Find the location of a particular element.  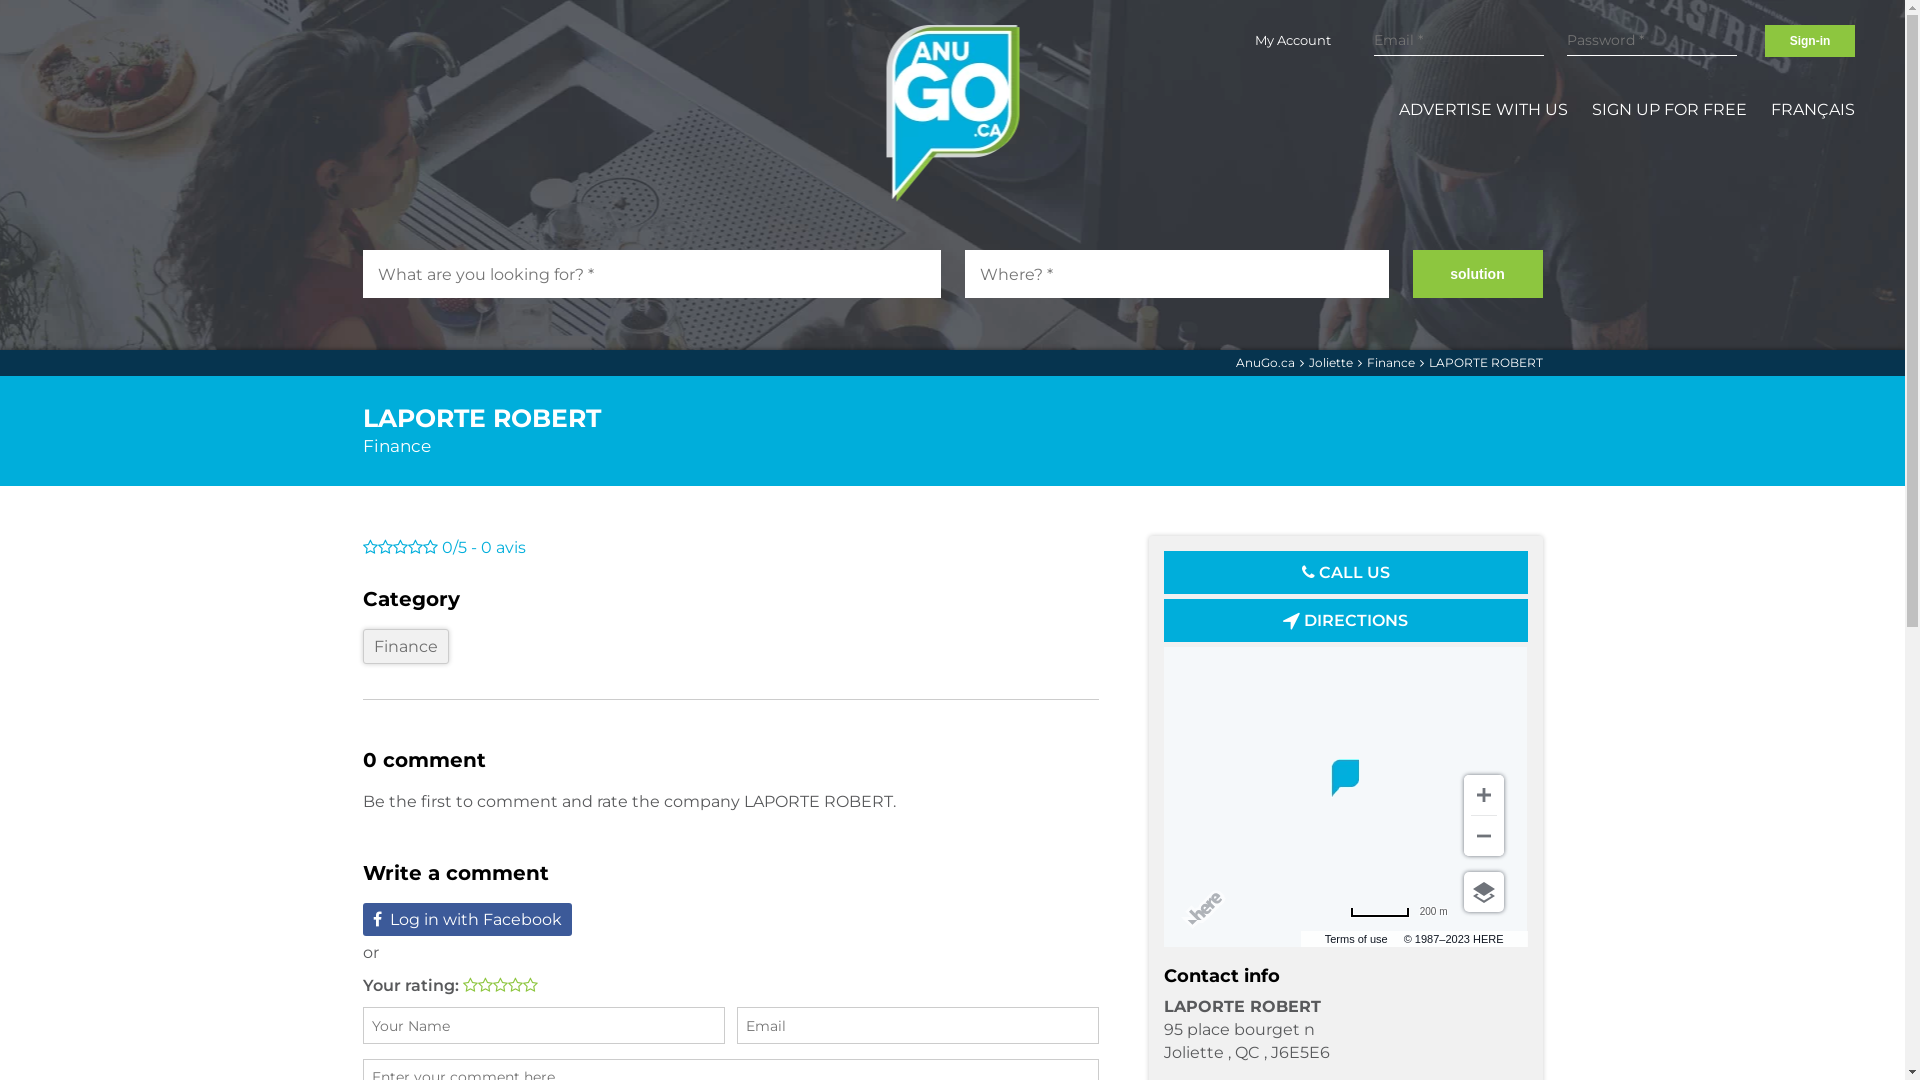

LAPORTE ROBERT is located at coordinates (1485, 363).